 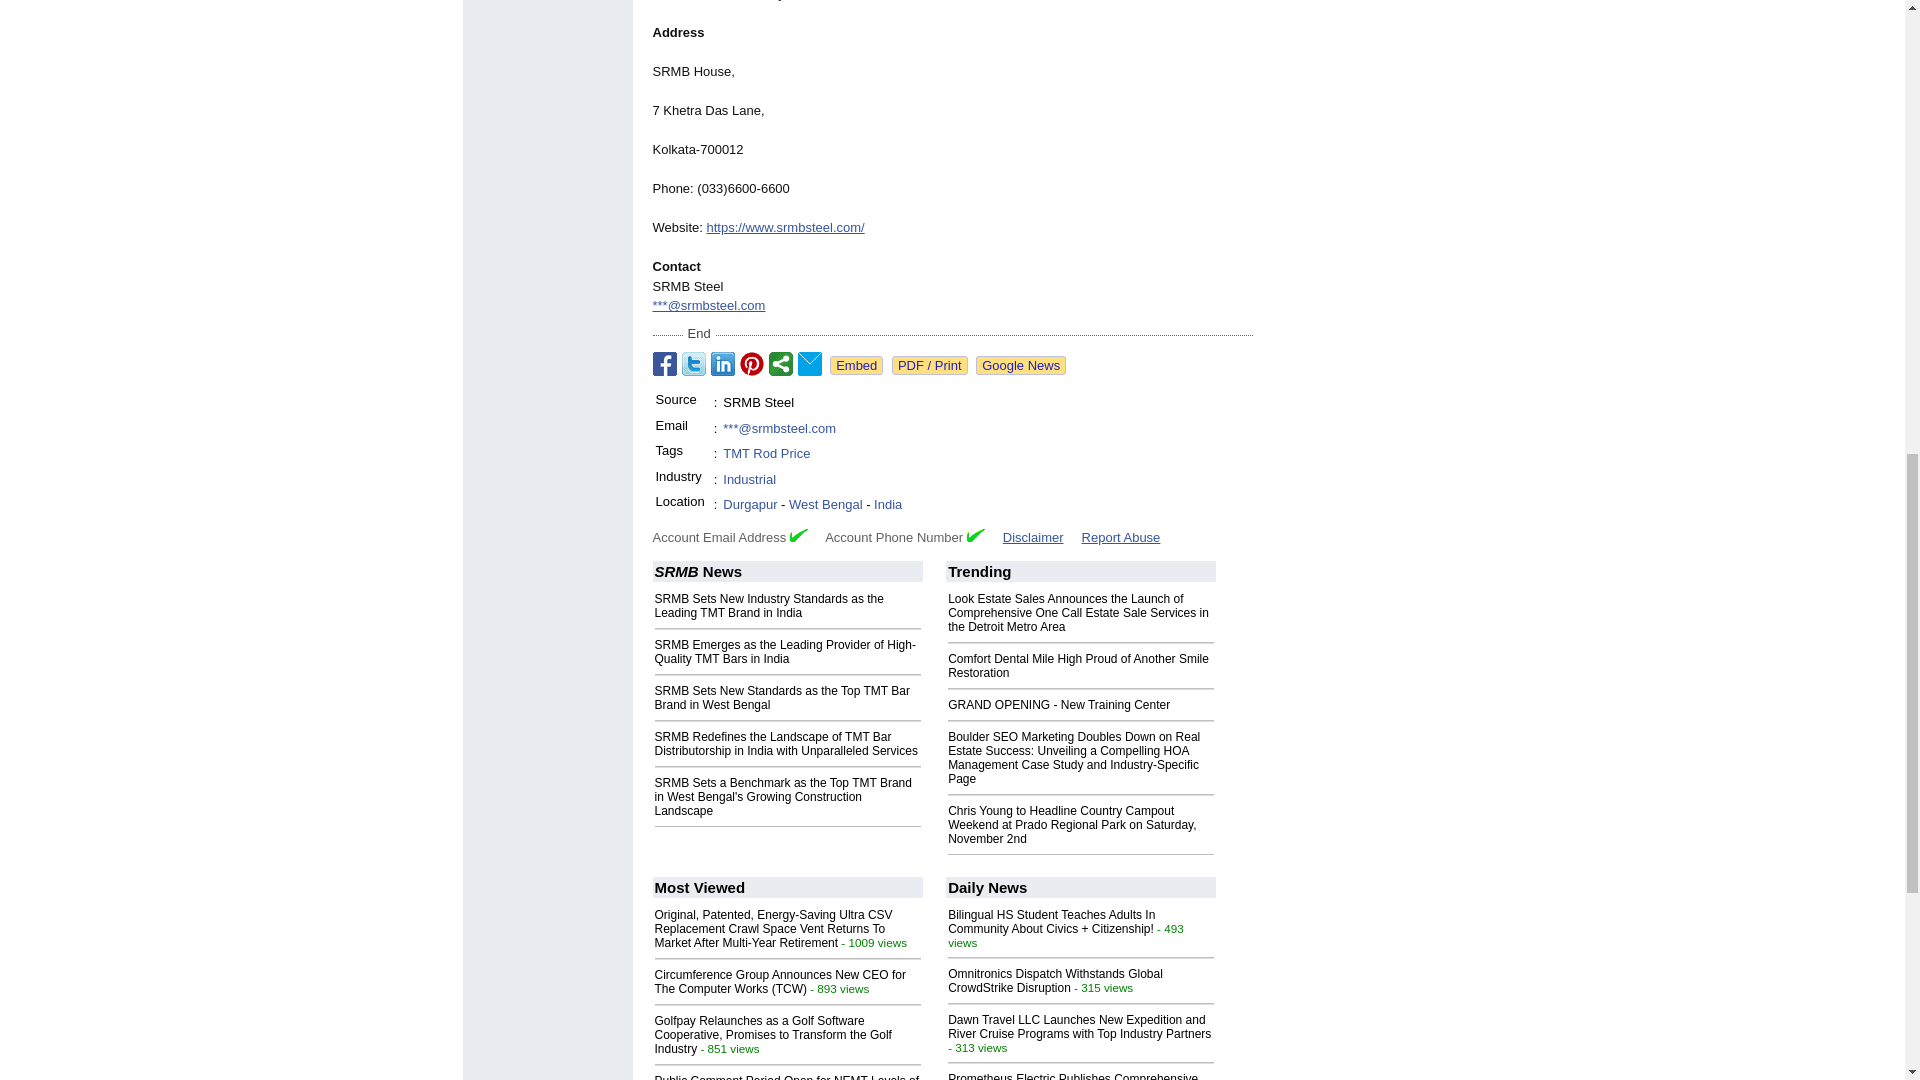 What do you see at coordinates (694, 364) in the screenshot?
I see `Share on Twitter` at bounding box center [694, 364].